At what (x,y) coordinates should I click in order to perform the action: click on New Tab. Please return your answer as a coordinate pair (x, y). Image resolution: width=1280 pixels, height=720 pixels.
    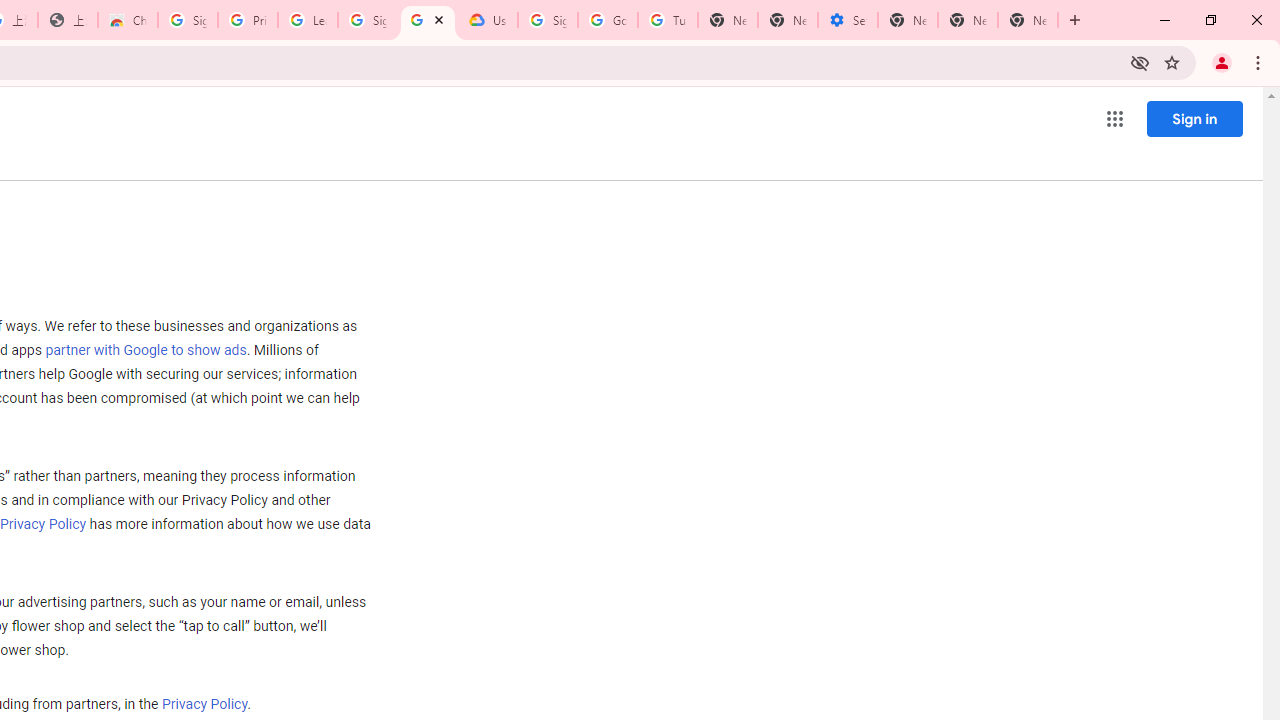
    Looking at the image, I should click on (1028, 20).